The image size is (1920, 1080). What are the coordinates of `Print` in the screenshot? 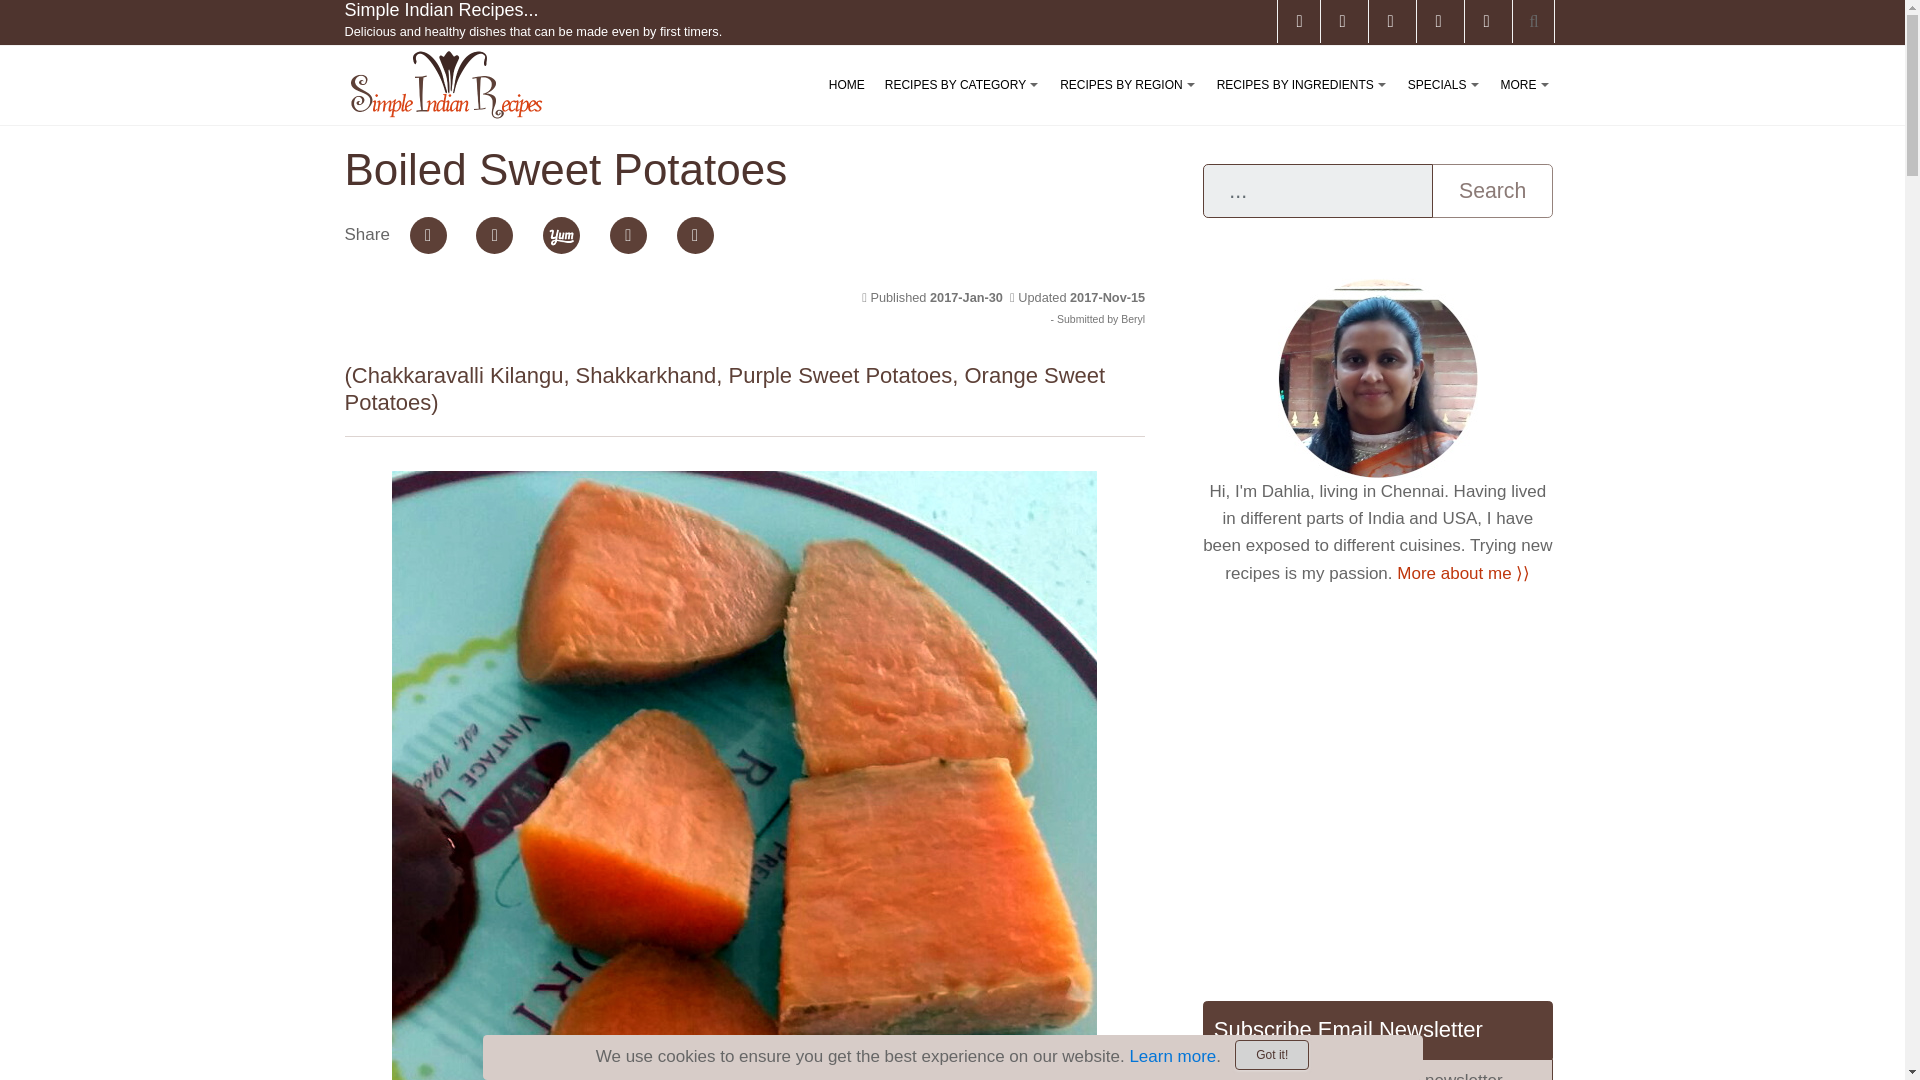 It's located at (696, 235).